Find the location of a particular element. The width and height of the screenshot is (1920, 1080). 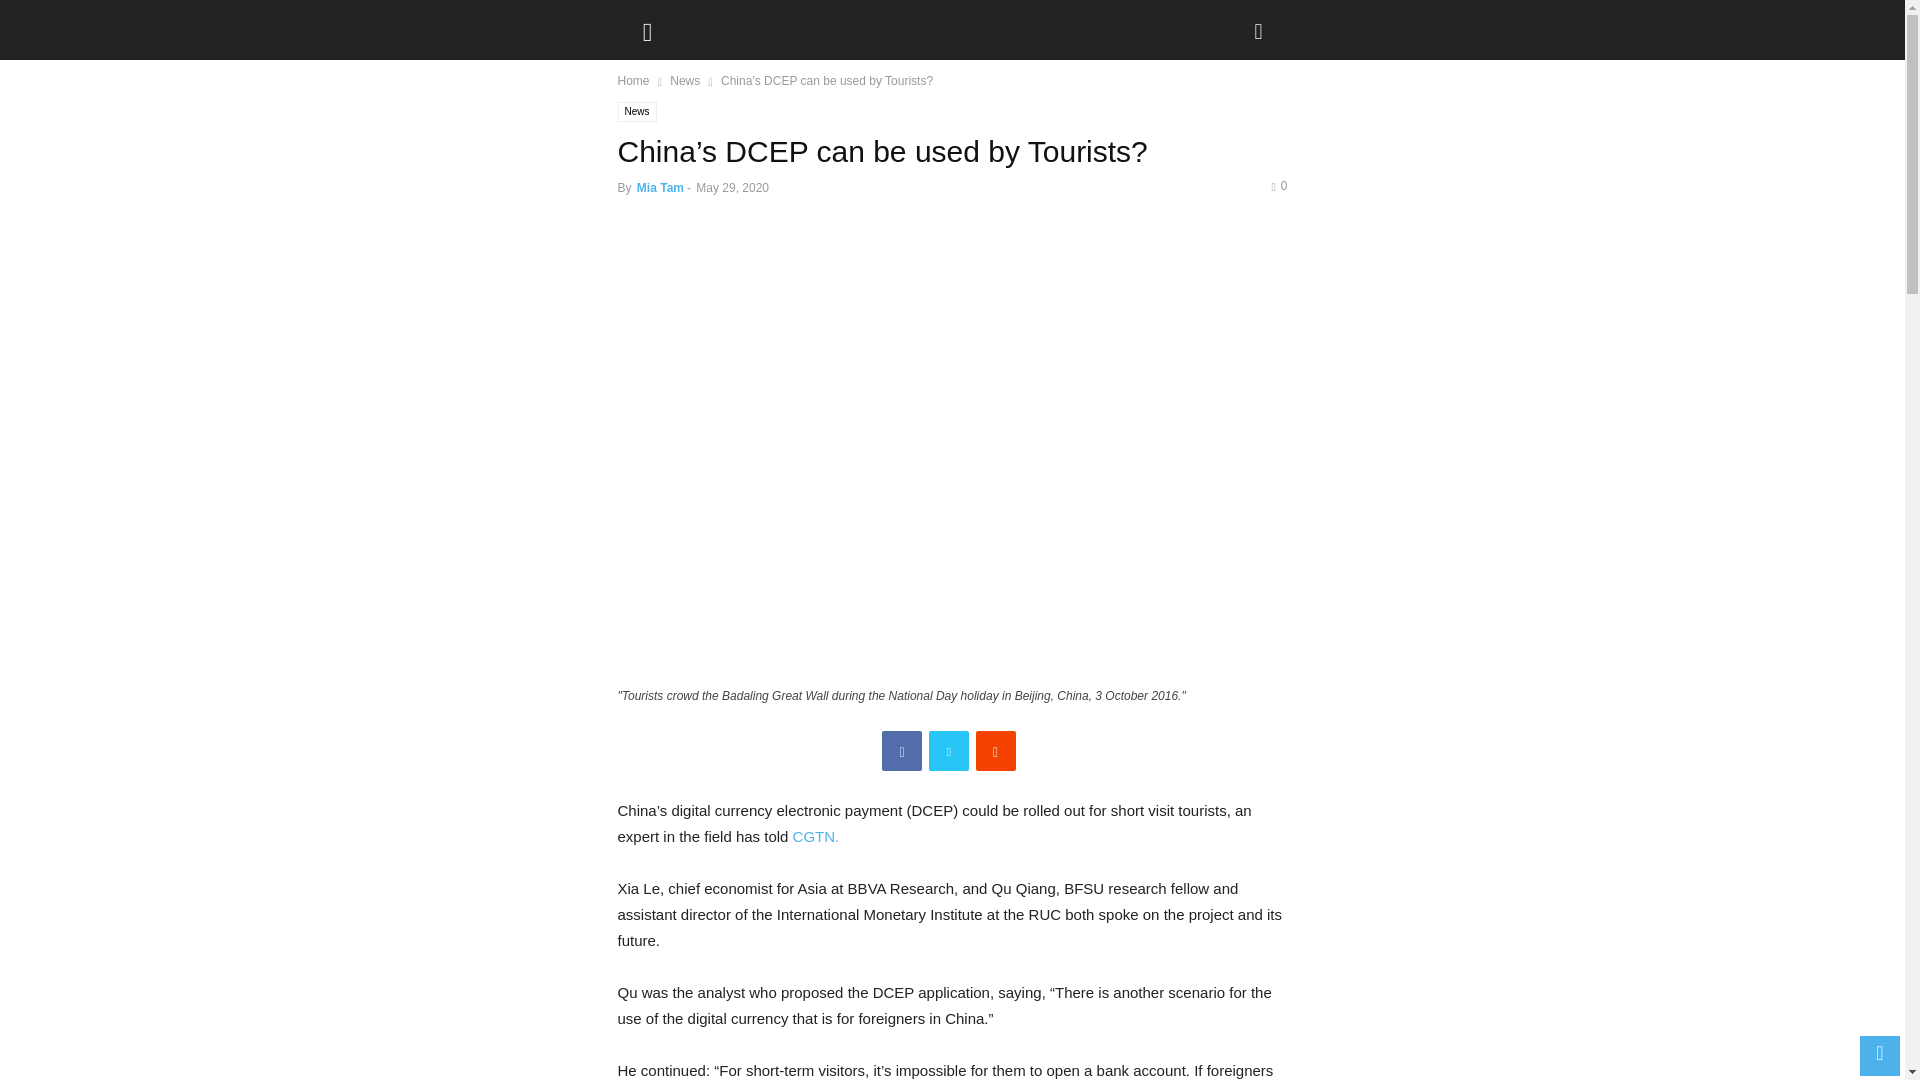

ReddIt is located at coordinates (995, 751).